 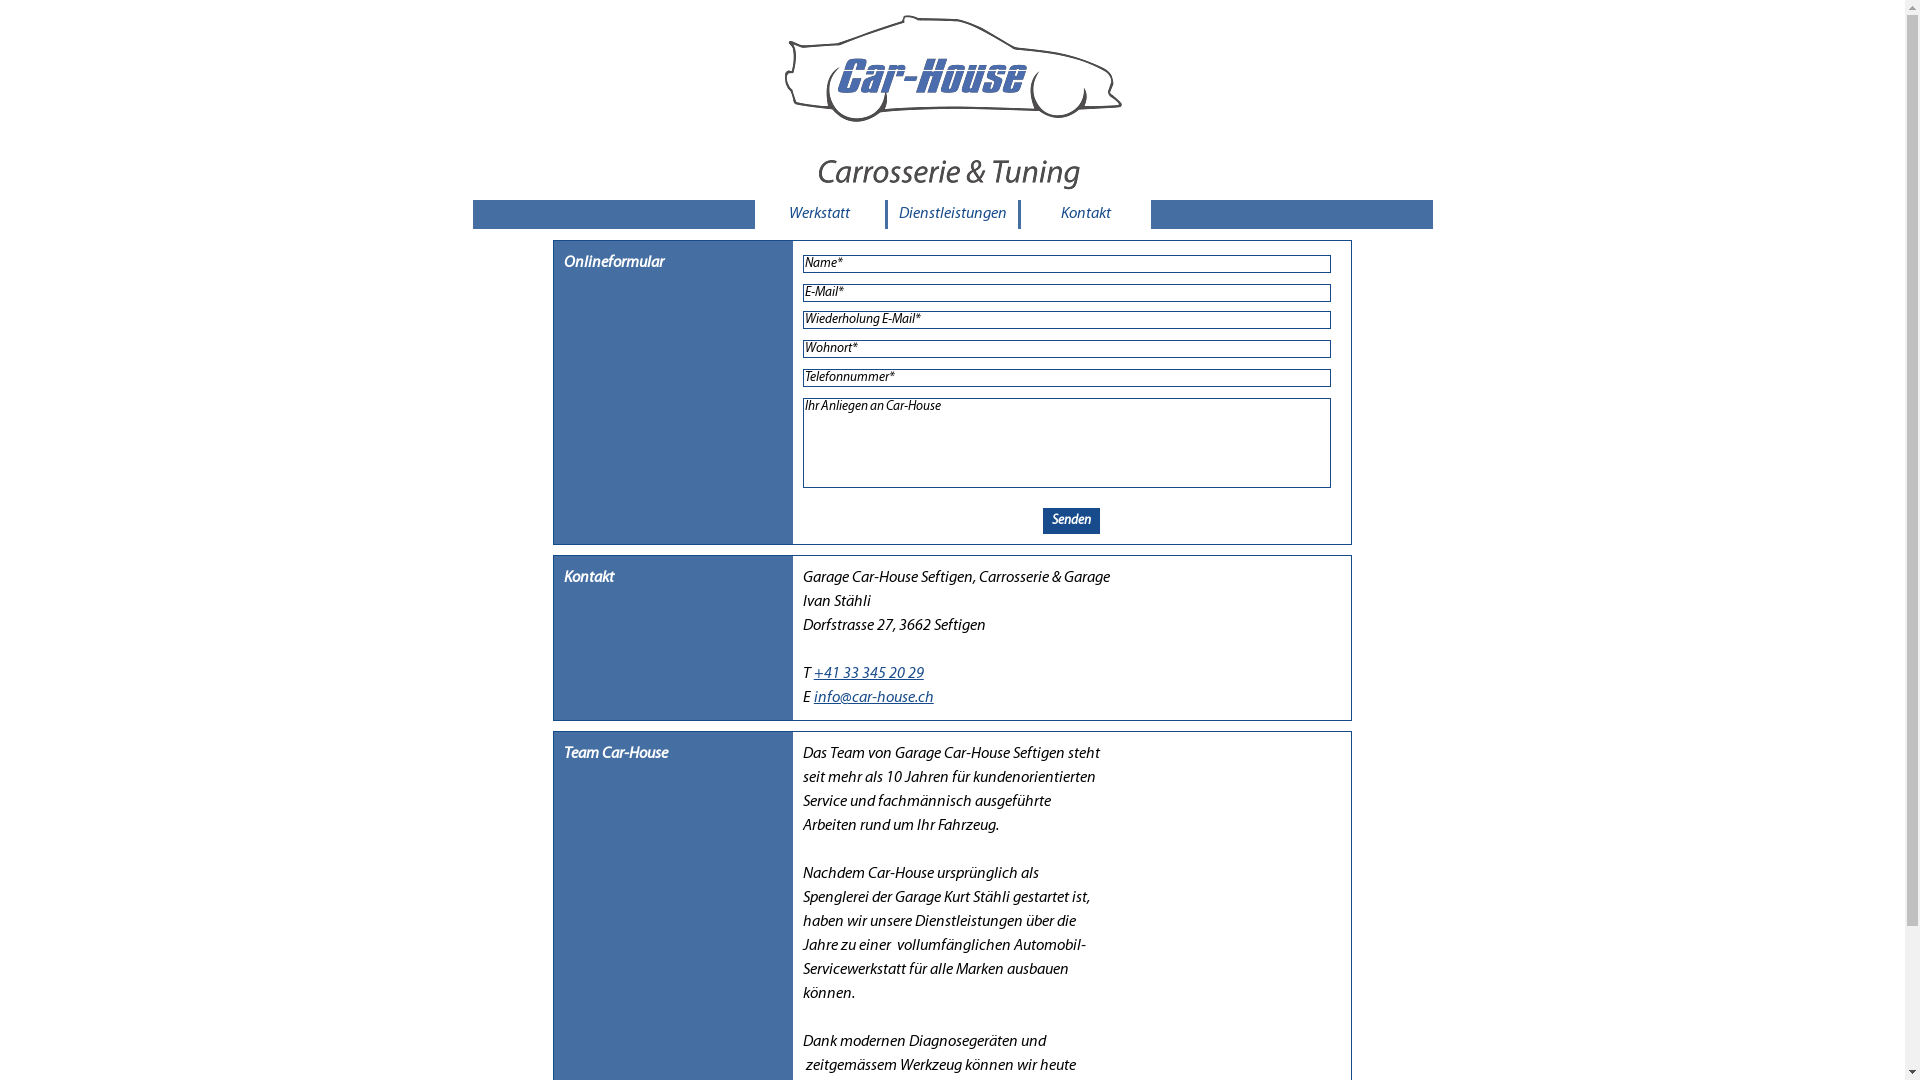 What do you see at coordinates (948, 100) in the screenshot?
I see `Car-House-Logo` at bounding box center [948, 100].